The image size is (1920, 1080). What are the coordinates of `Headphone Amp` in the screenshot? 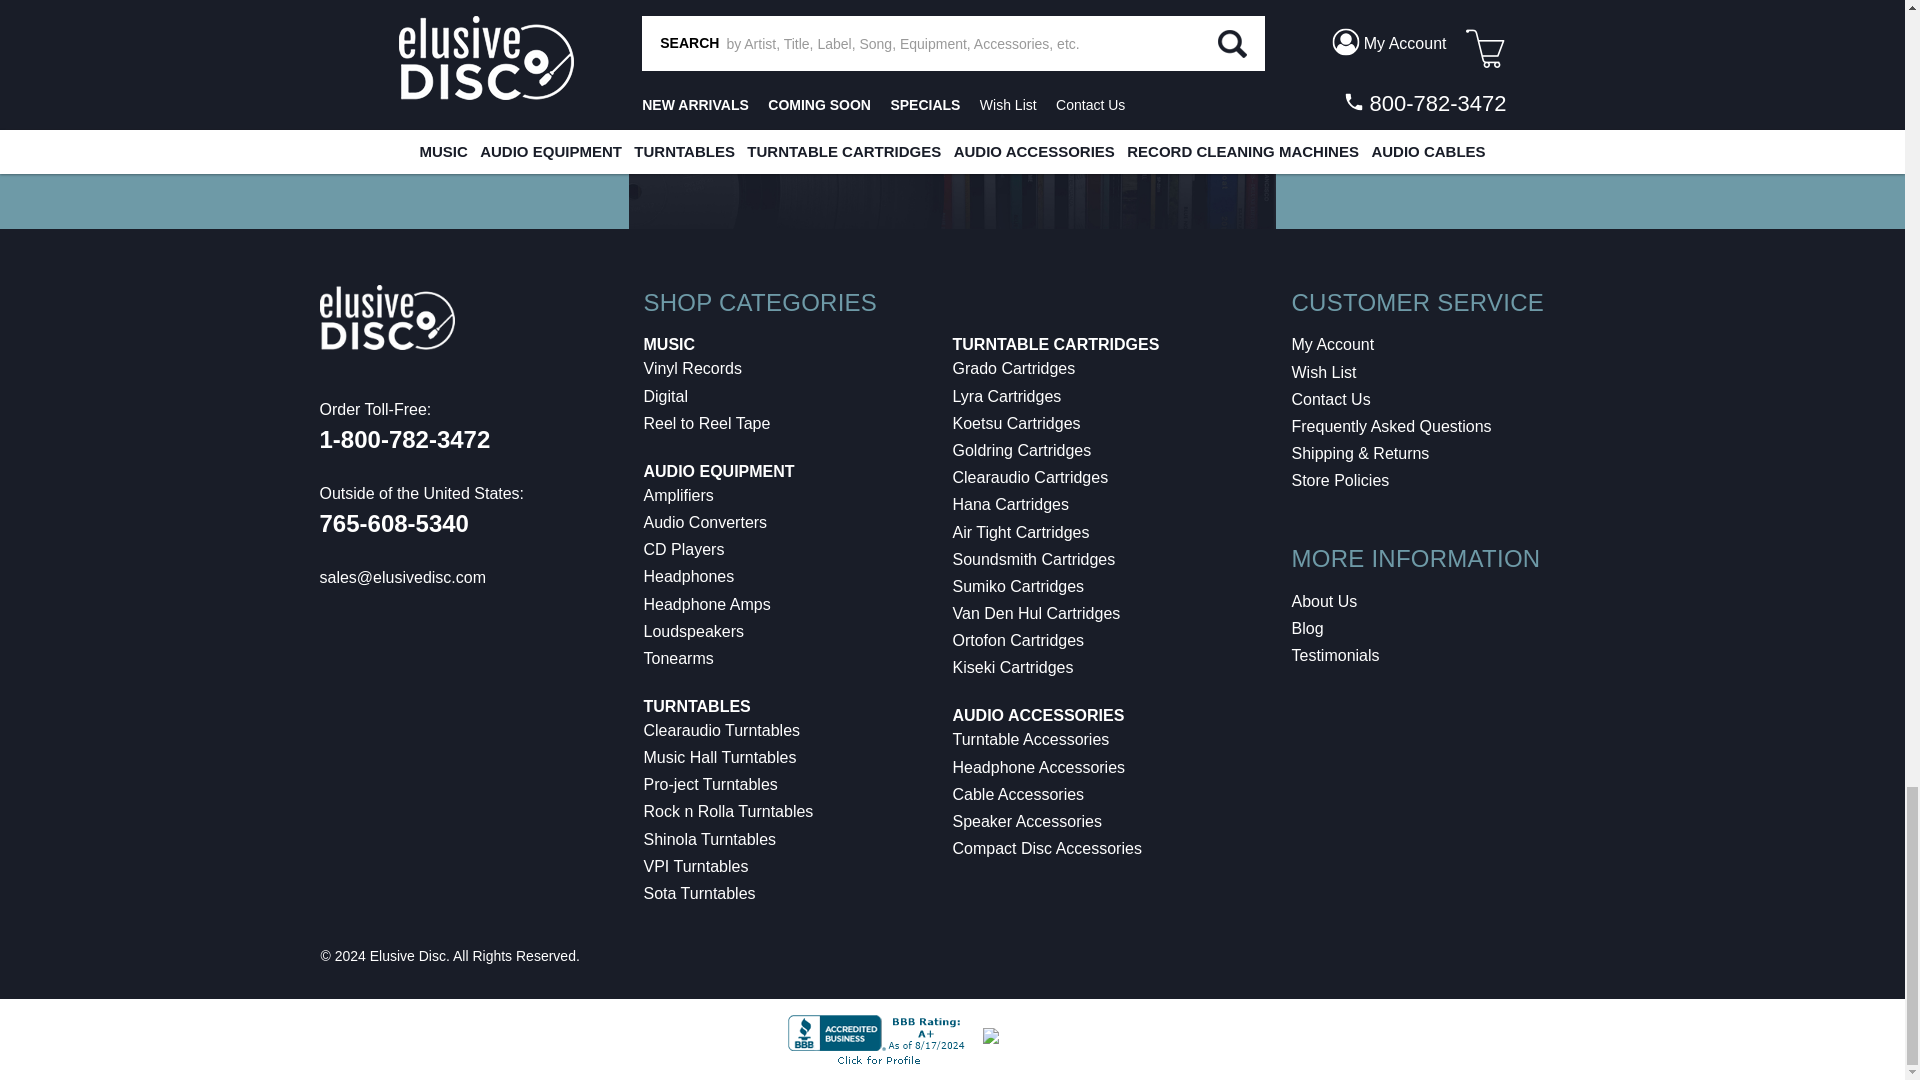 It's located at (707, 604).